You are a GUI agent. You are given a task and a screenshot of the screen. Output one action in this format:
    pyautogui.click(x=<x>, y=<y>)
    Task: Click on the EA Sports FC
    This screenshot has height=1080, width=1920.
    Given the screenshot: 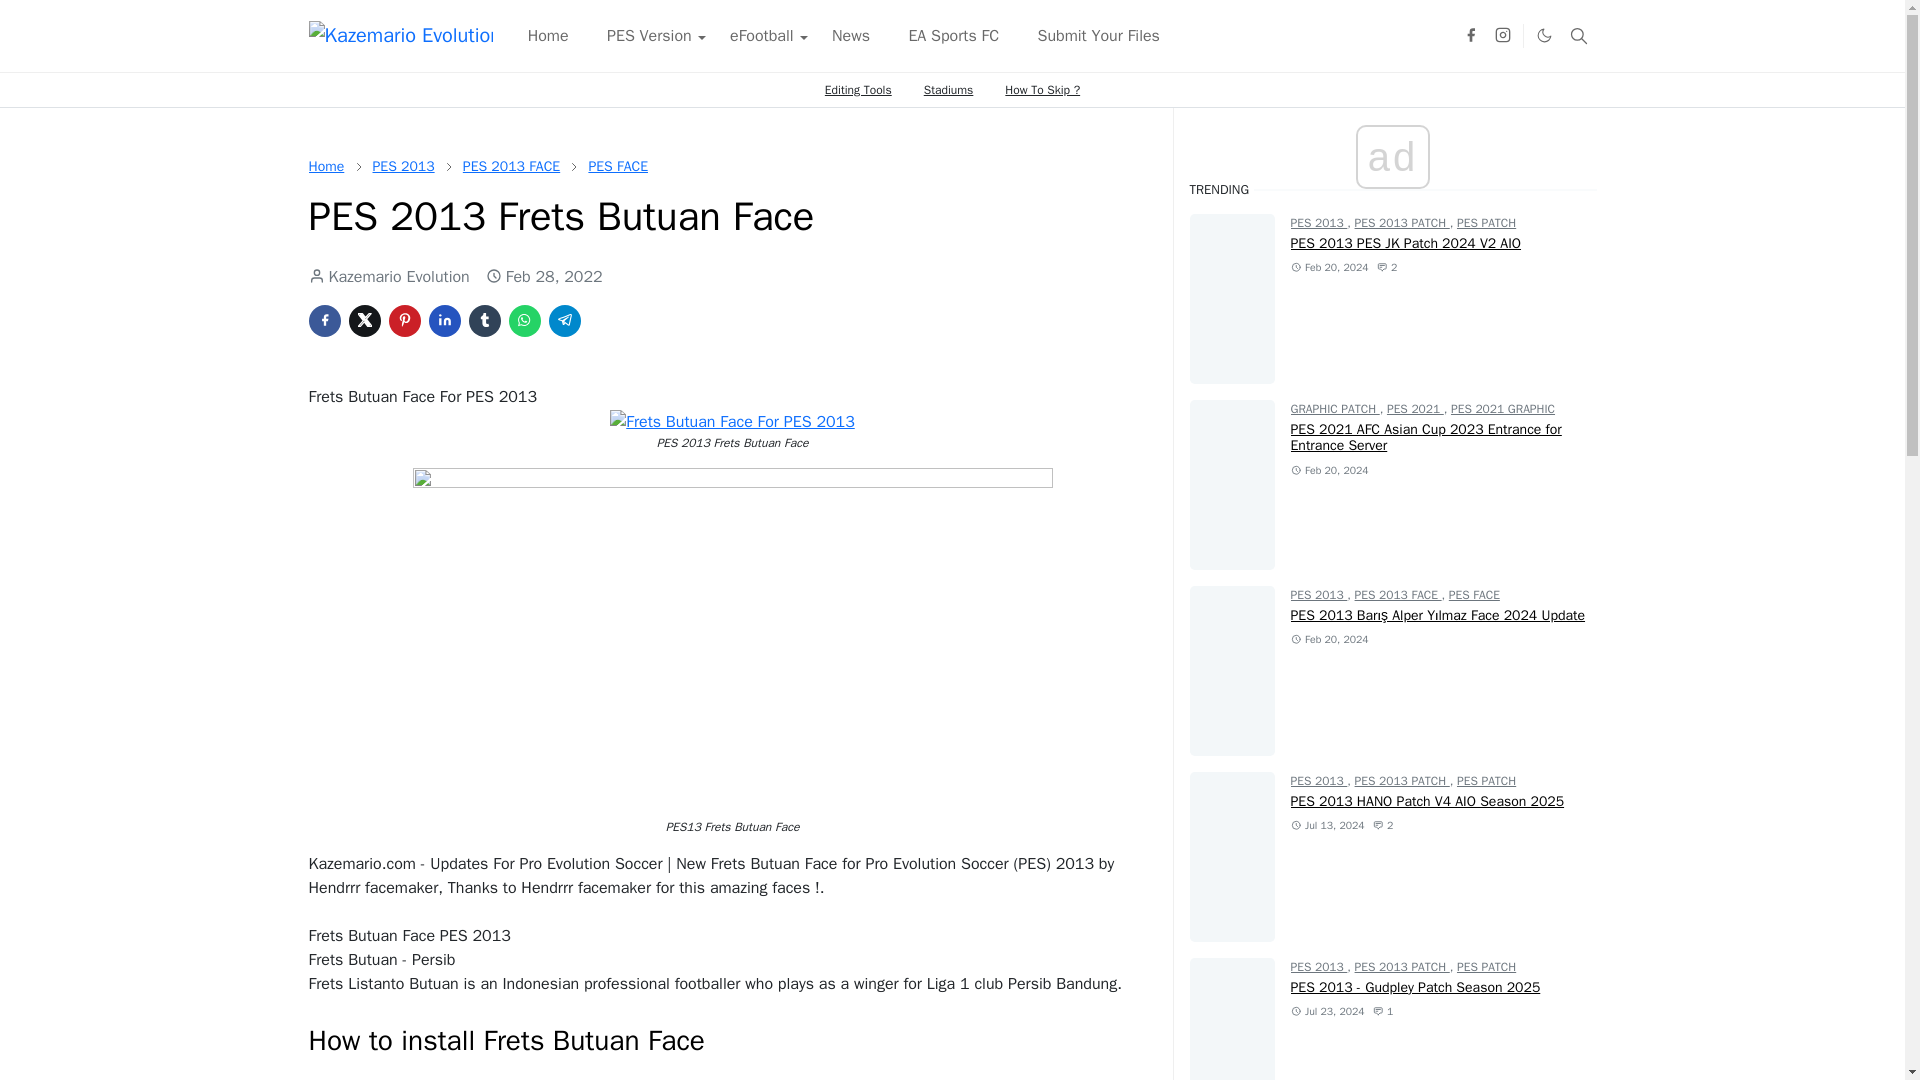 What is the action you would take?
    pyautogui.click(x=952, y=36)
    